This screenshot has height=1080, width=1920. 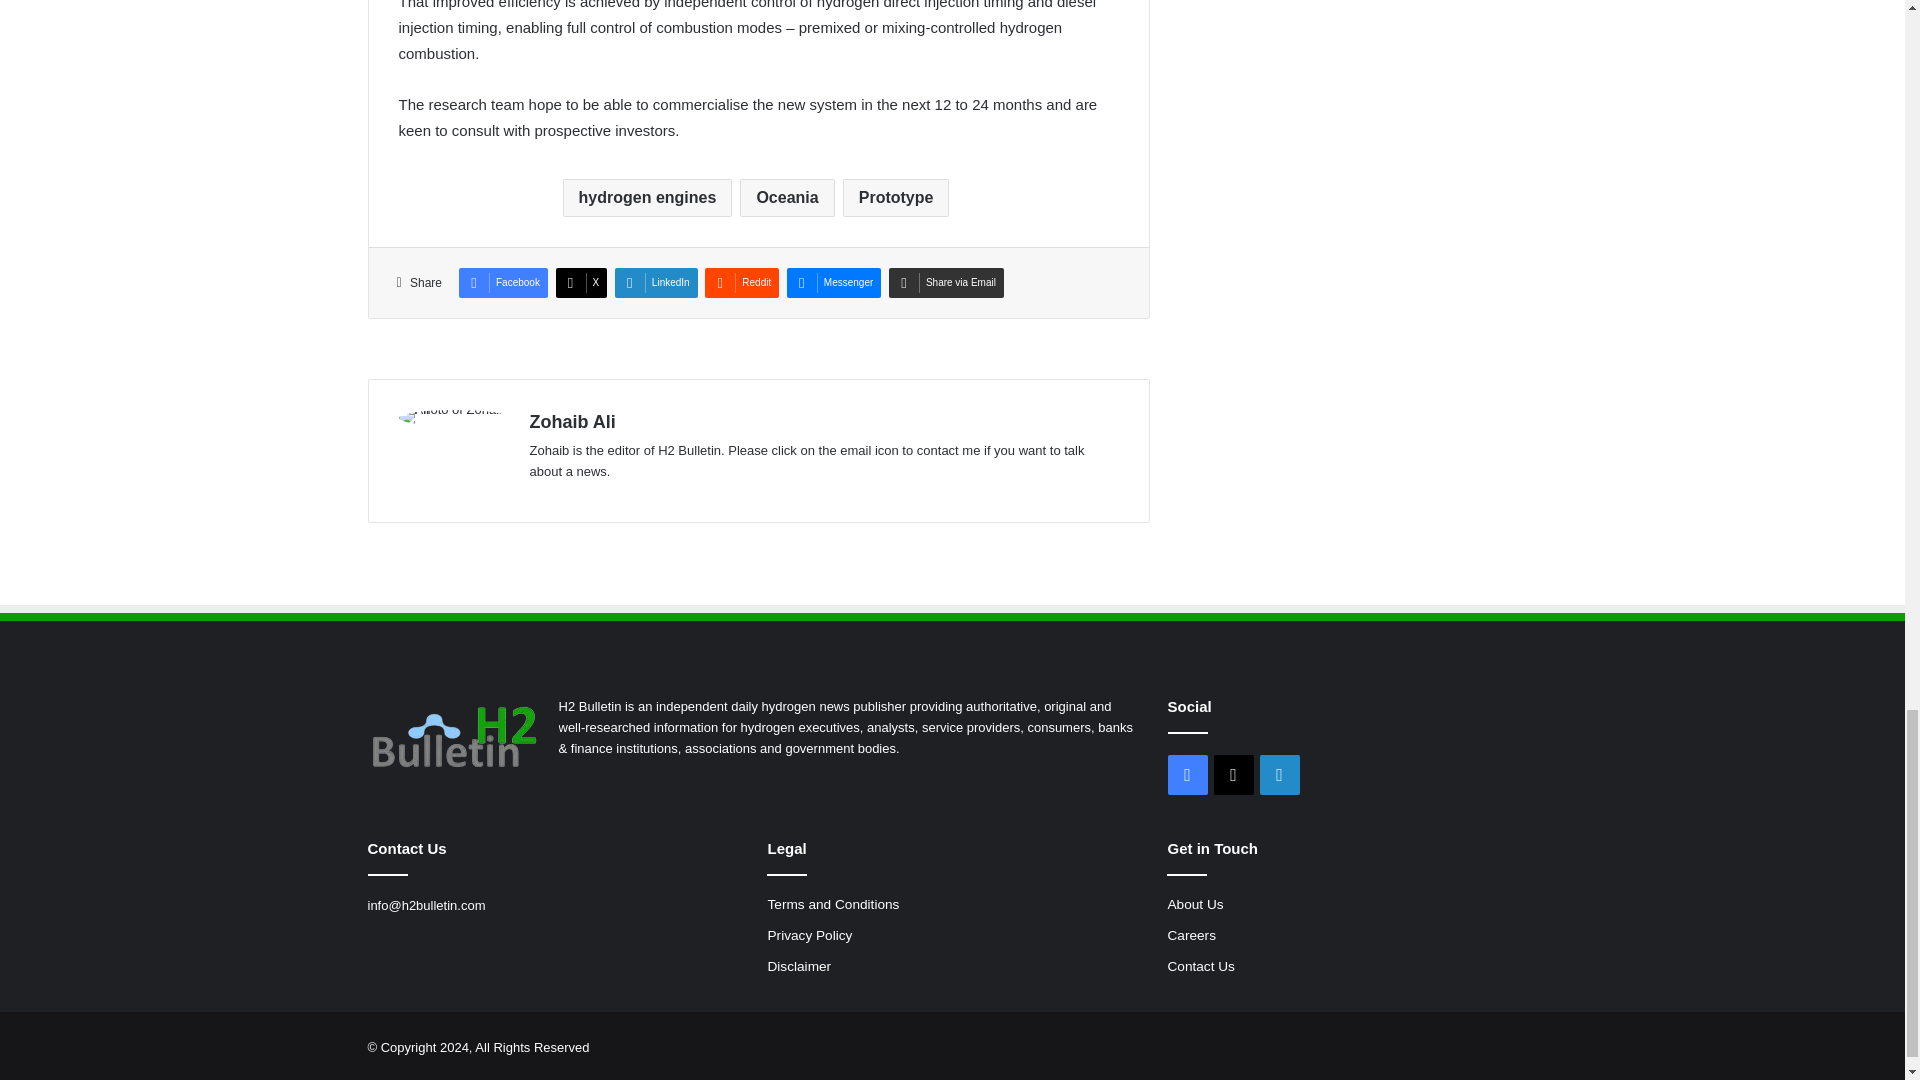 I want to click on Prototype, so click(x=896, y=198).